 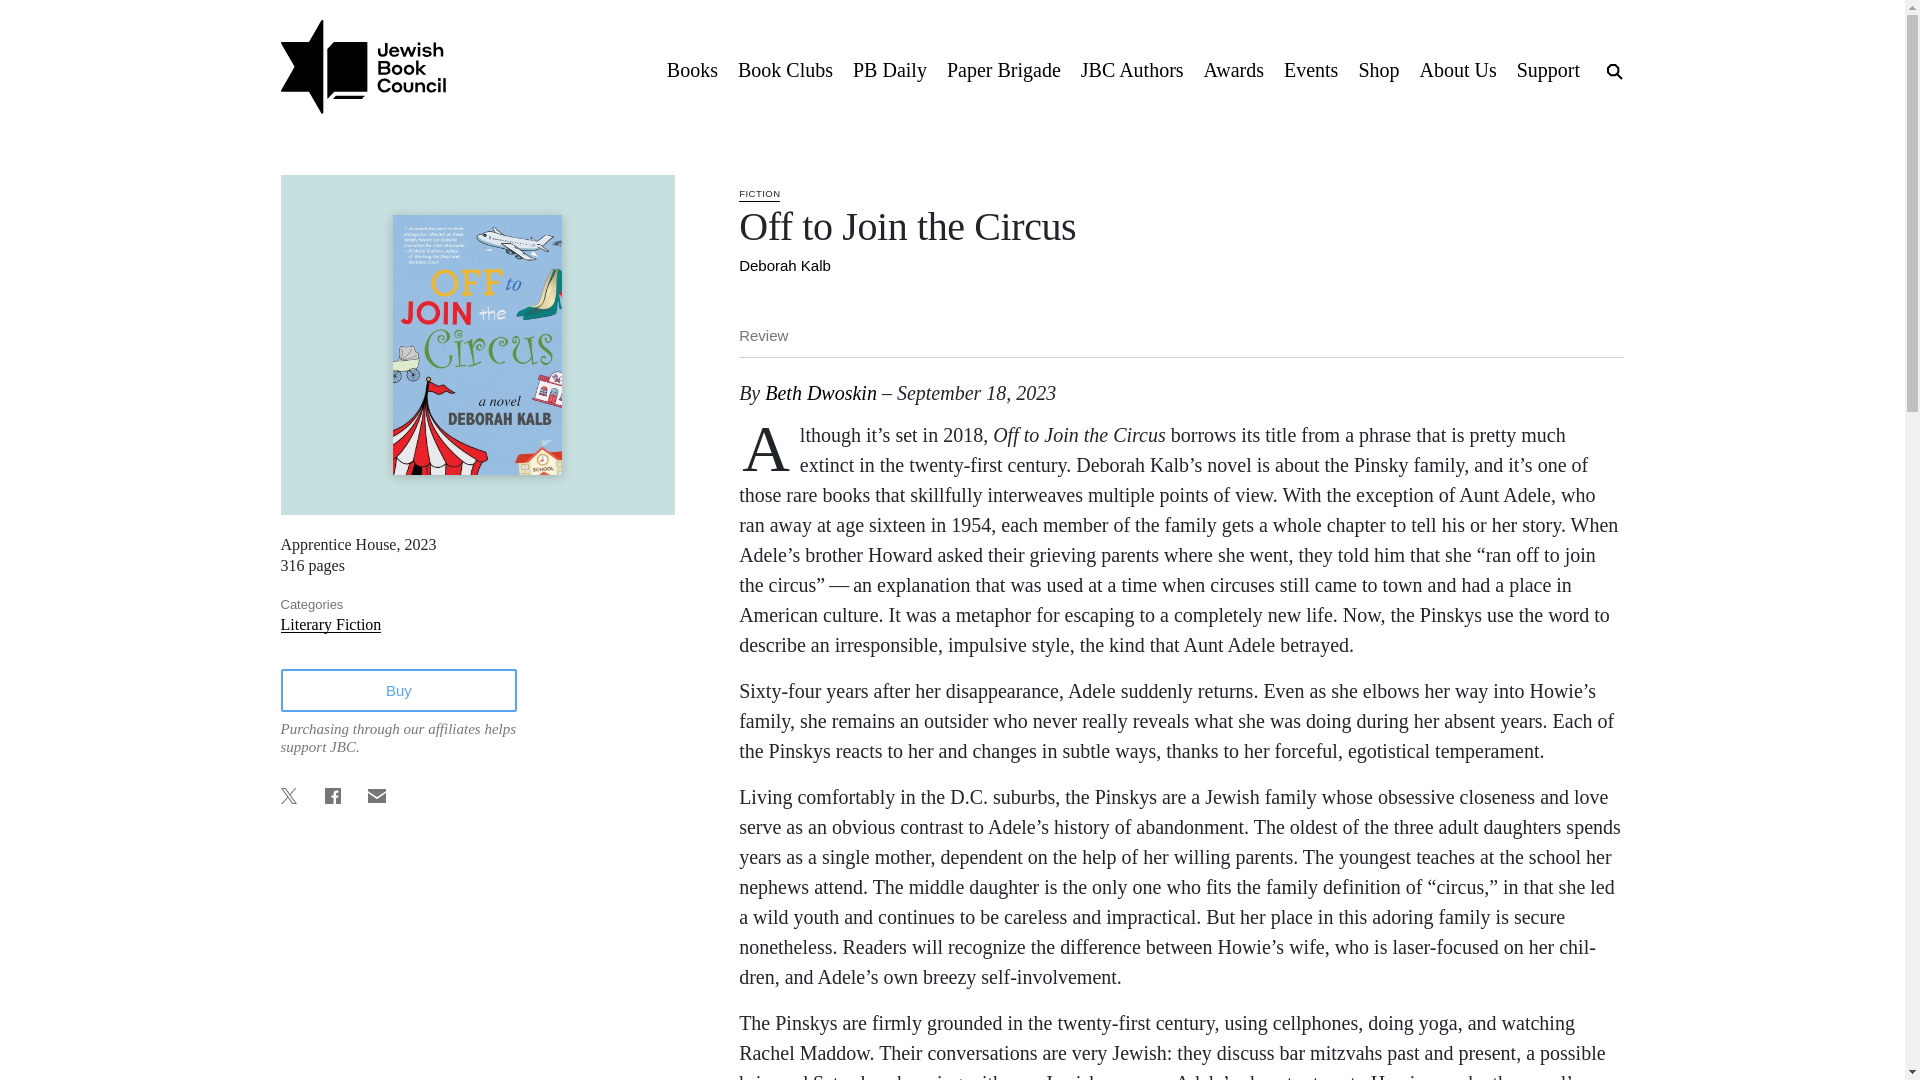 I want to click on JBC Authors, so click(x=1132, y=68).